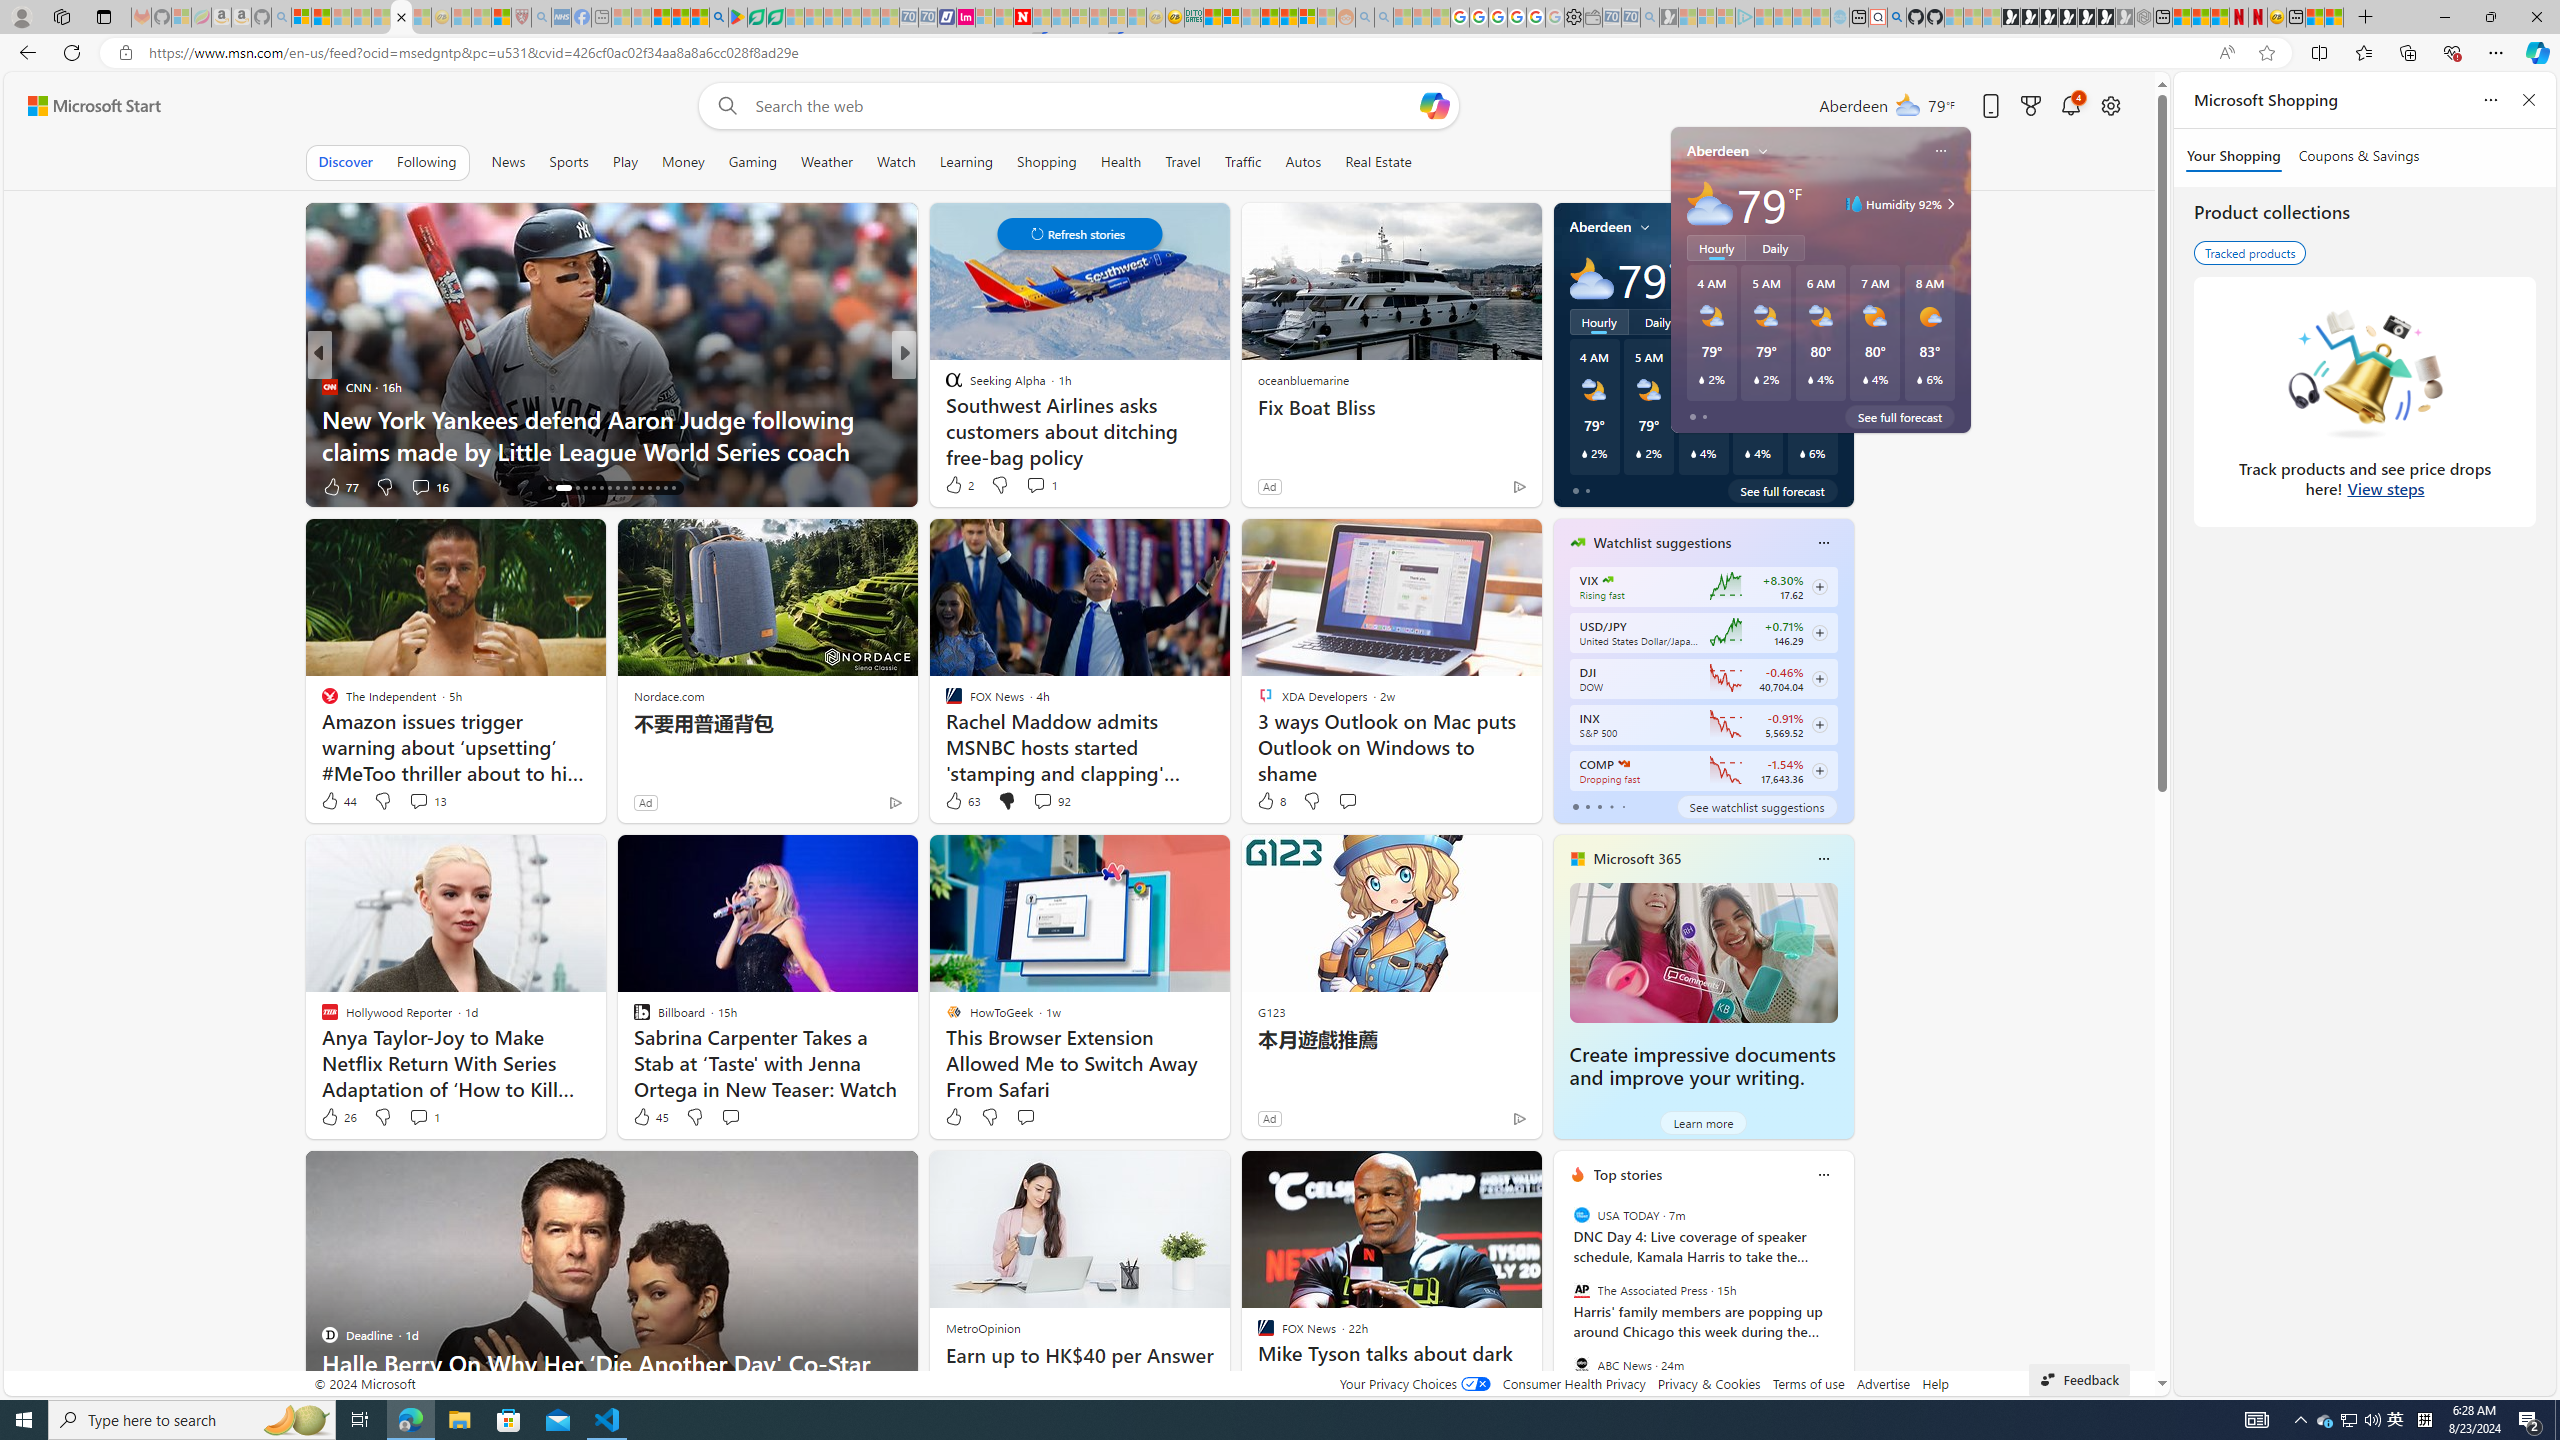 The width and height of the screenshot is (2560, 1440). Describe the element at coordinates (1480, 1174) in the screenshot. I see `Hide this story` at that location.